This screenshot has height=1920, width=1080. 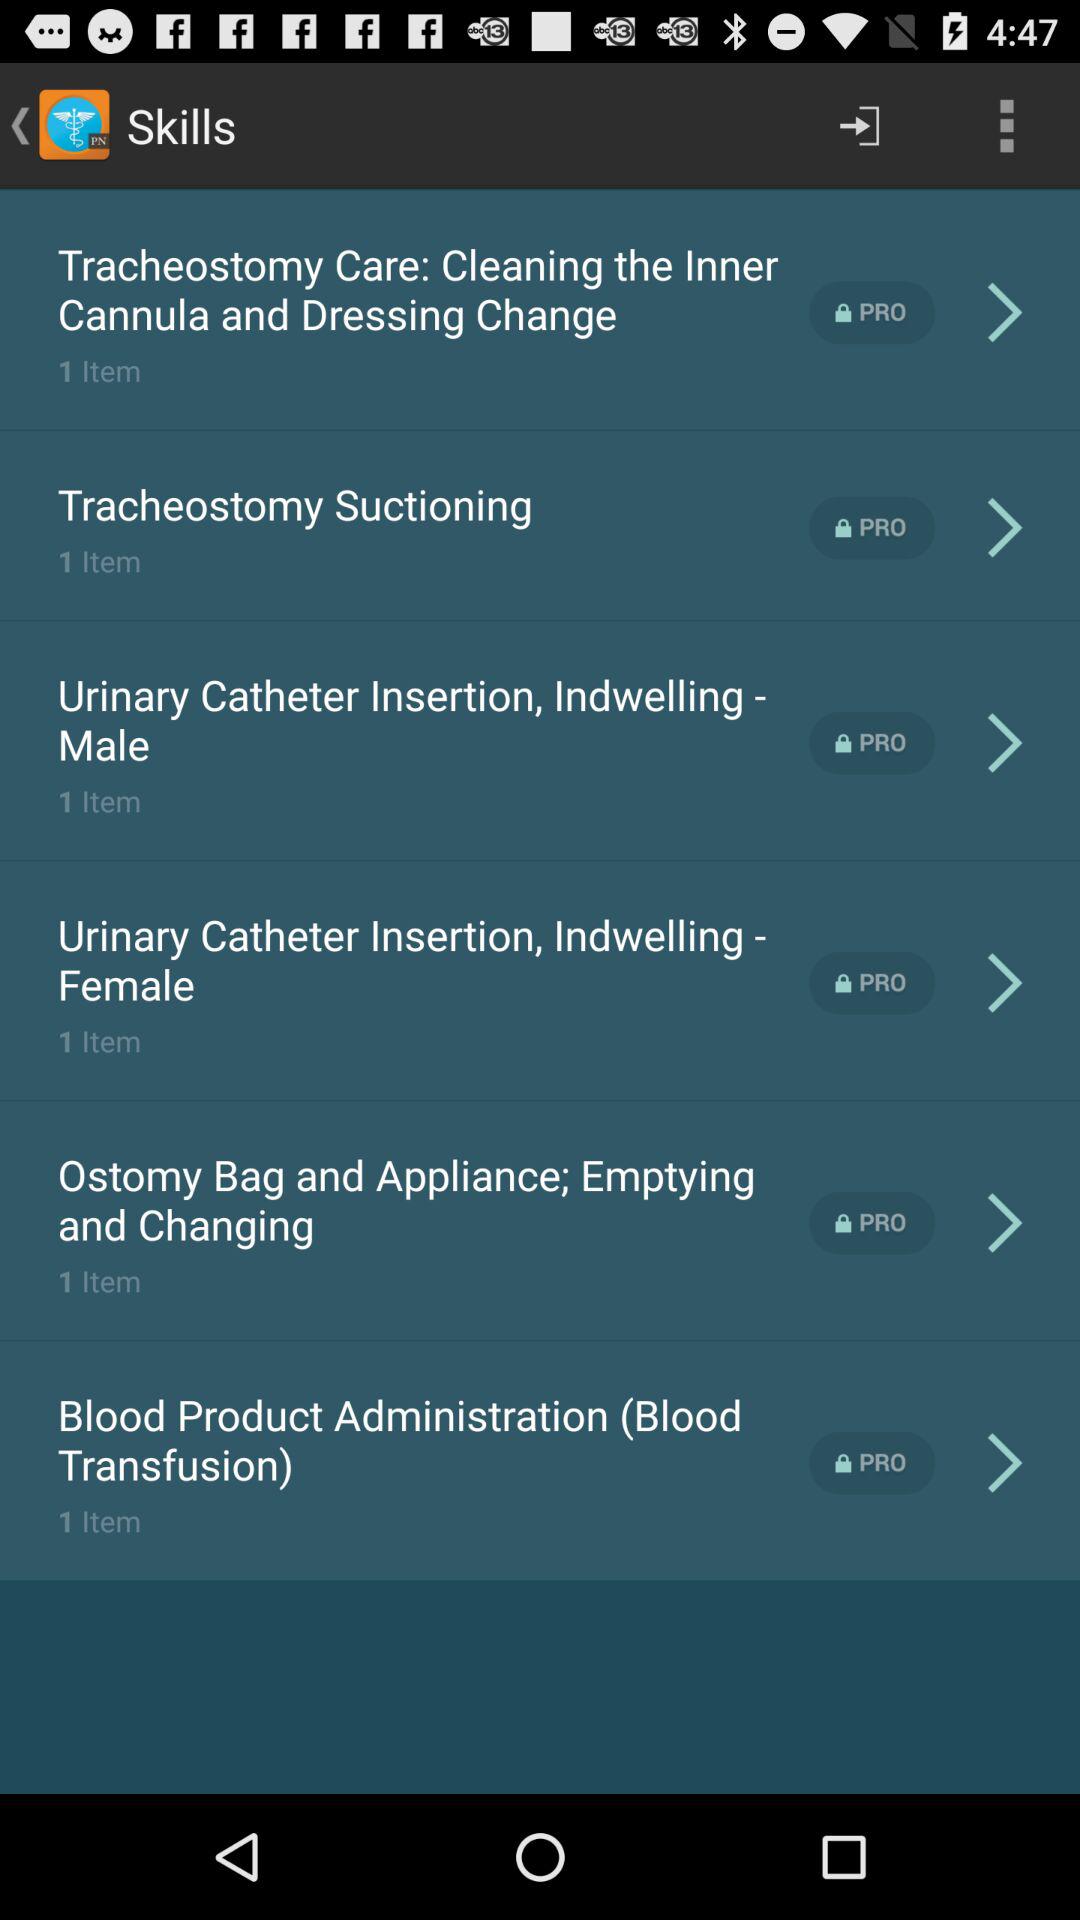 I want to click on the pro option, so click(x=872, y=1462).